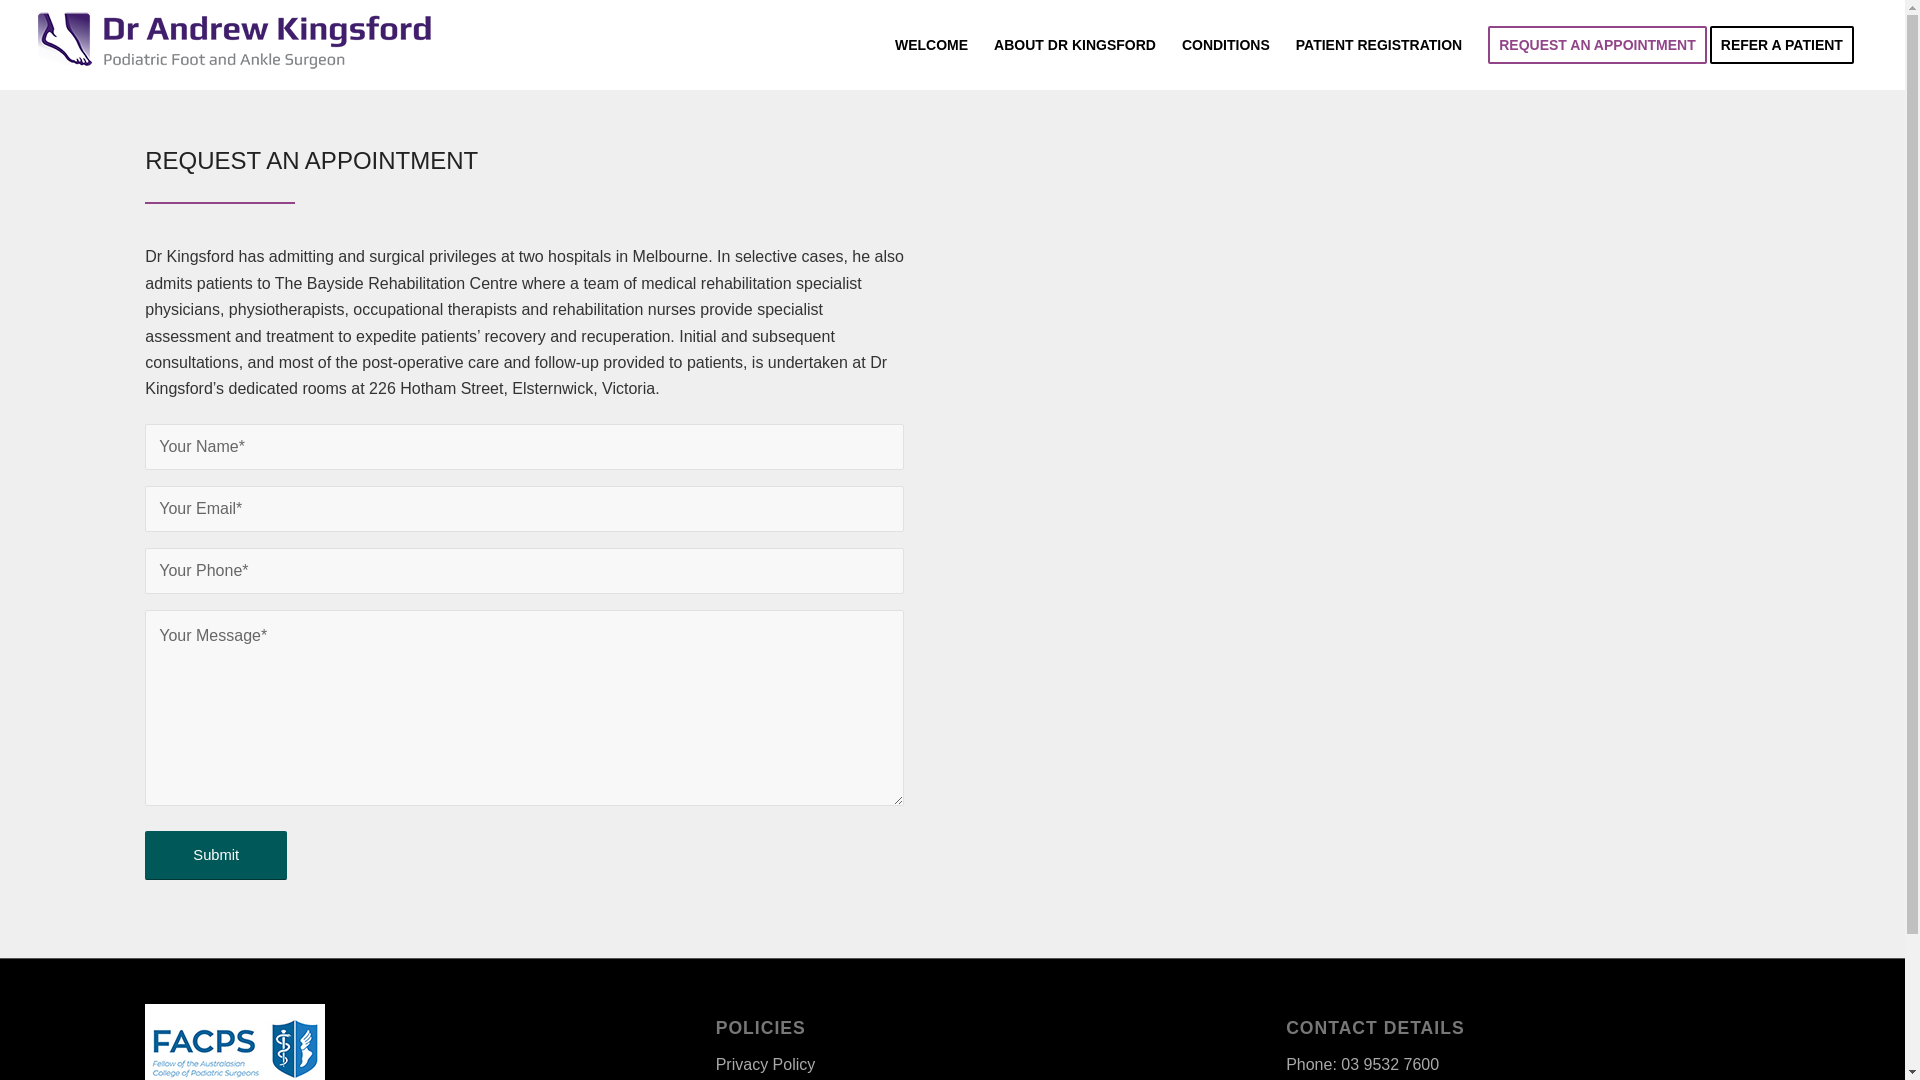 Image resolution: width=1920 pixels, height=1080 pixels. I want to click on CONDITIONS, so click(1226, 45).